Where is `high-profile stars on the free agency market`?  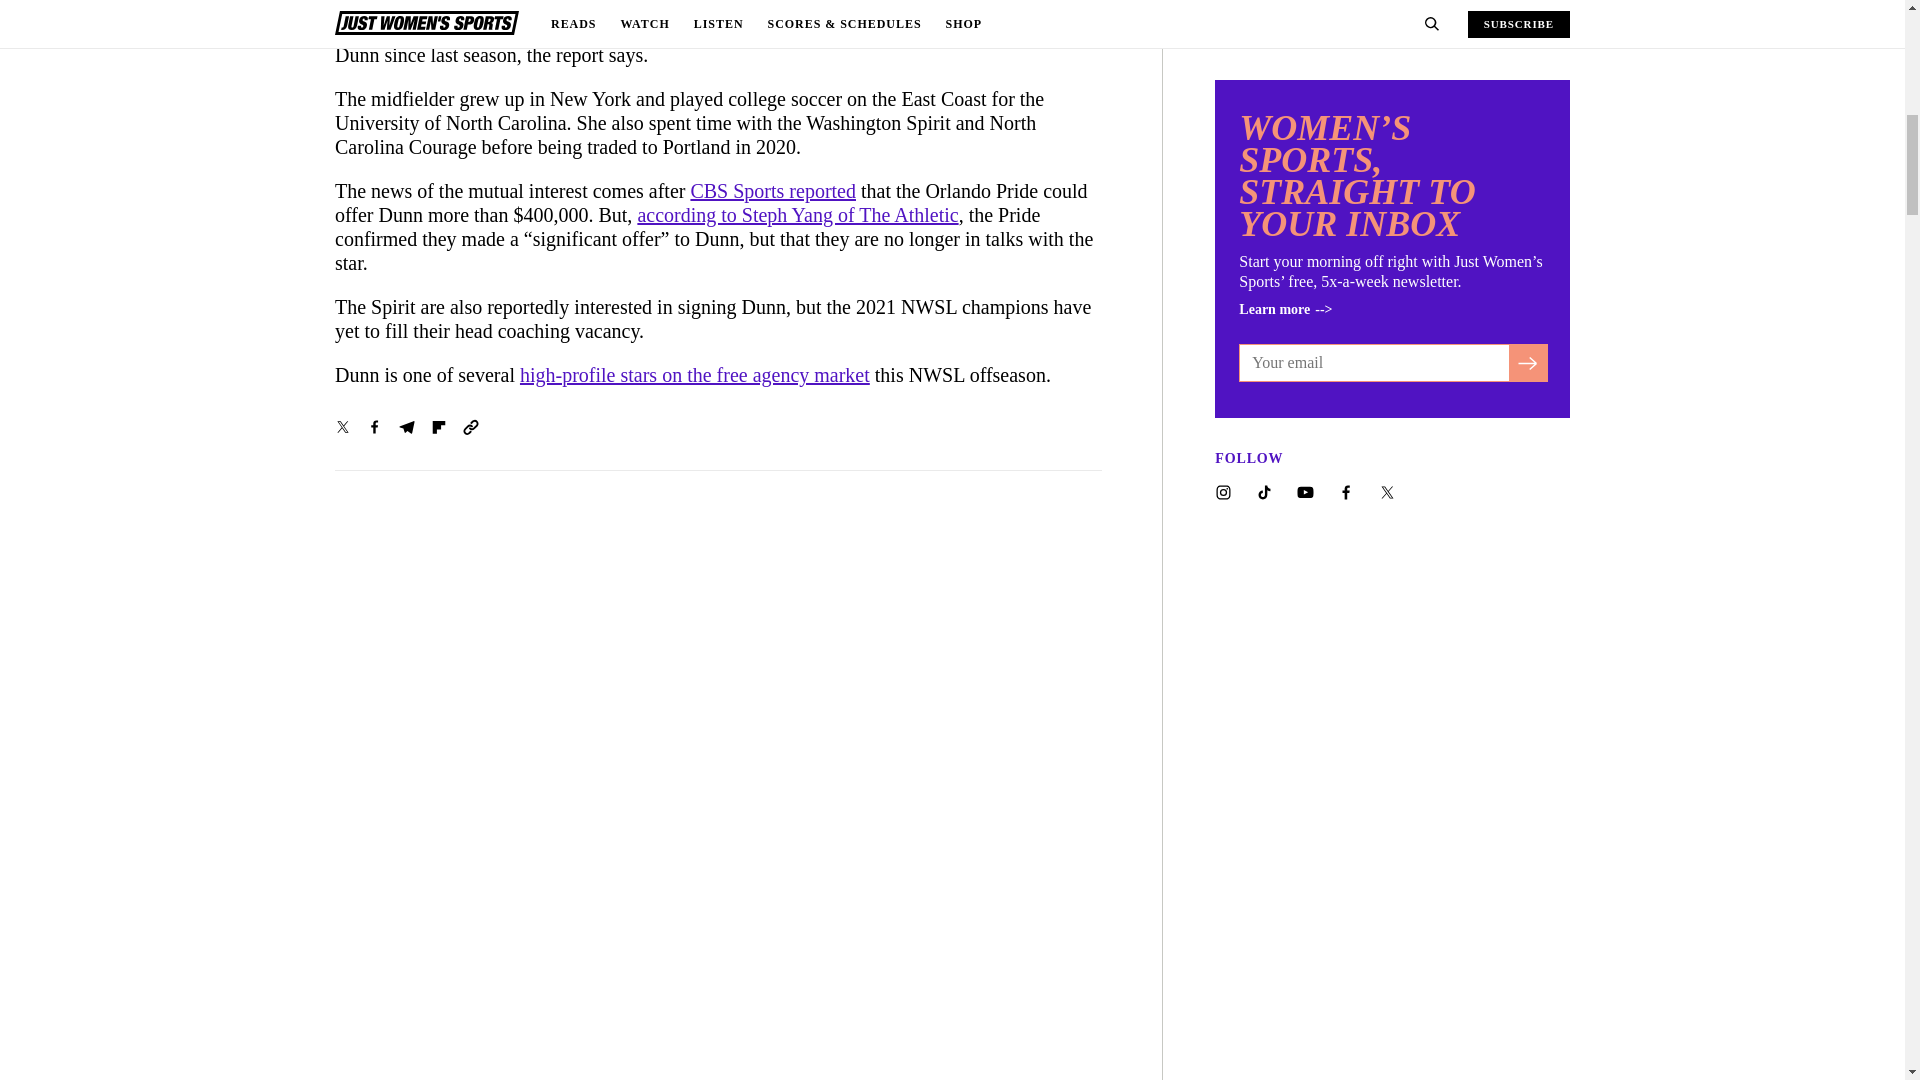
high-profile stars on the free agency market is located at coordinates (694, 374).